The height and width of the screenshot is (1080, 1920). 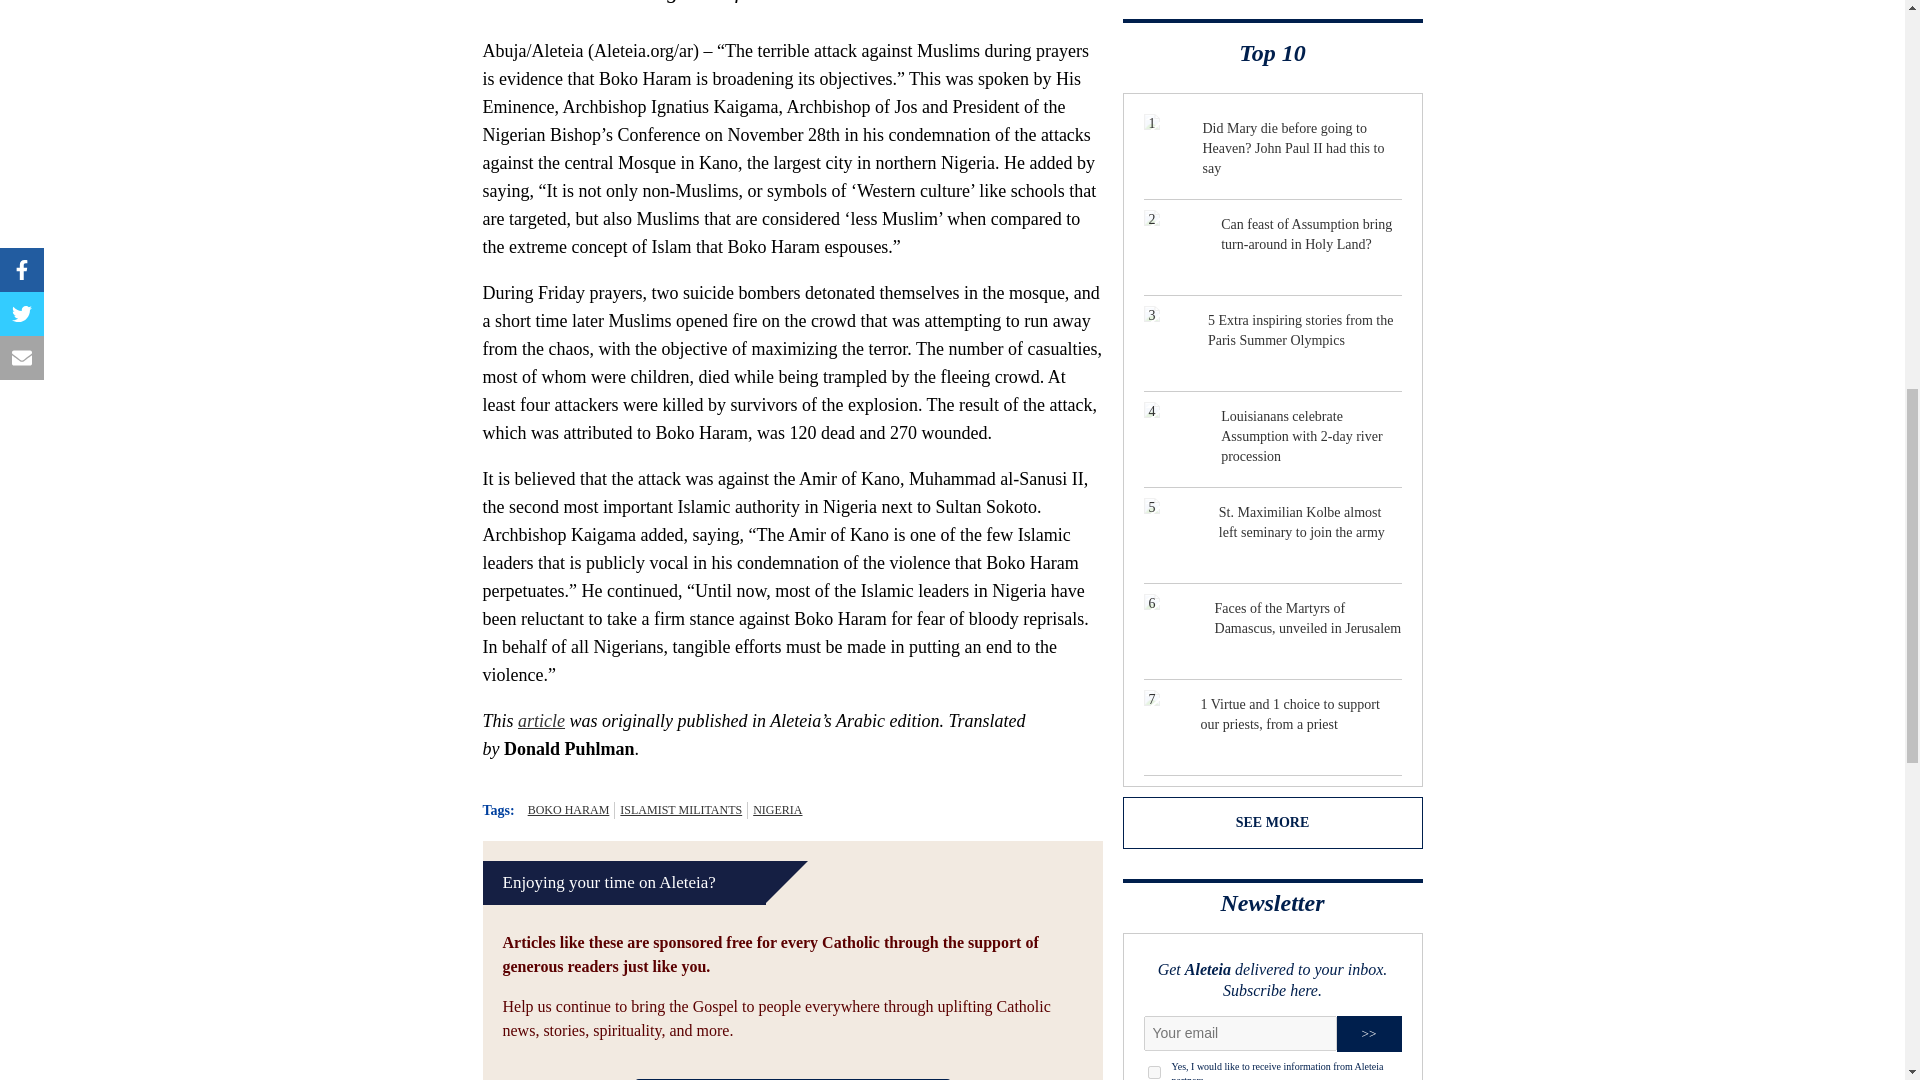 What do you see at coordinates (569, 810) in the screenshot?
I see `BOKO HARAM` at bounding box center [569, 810].